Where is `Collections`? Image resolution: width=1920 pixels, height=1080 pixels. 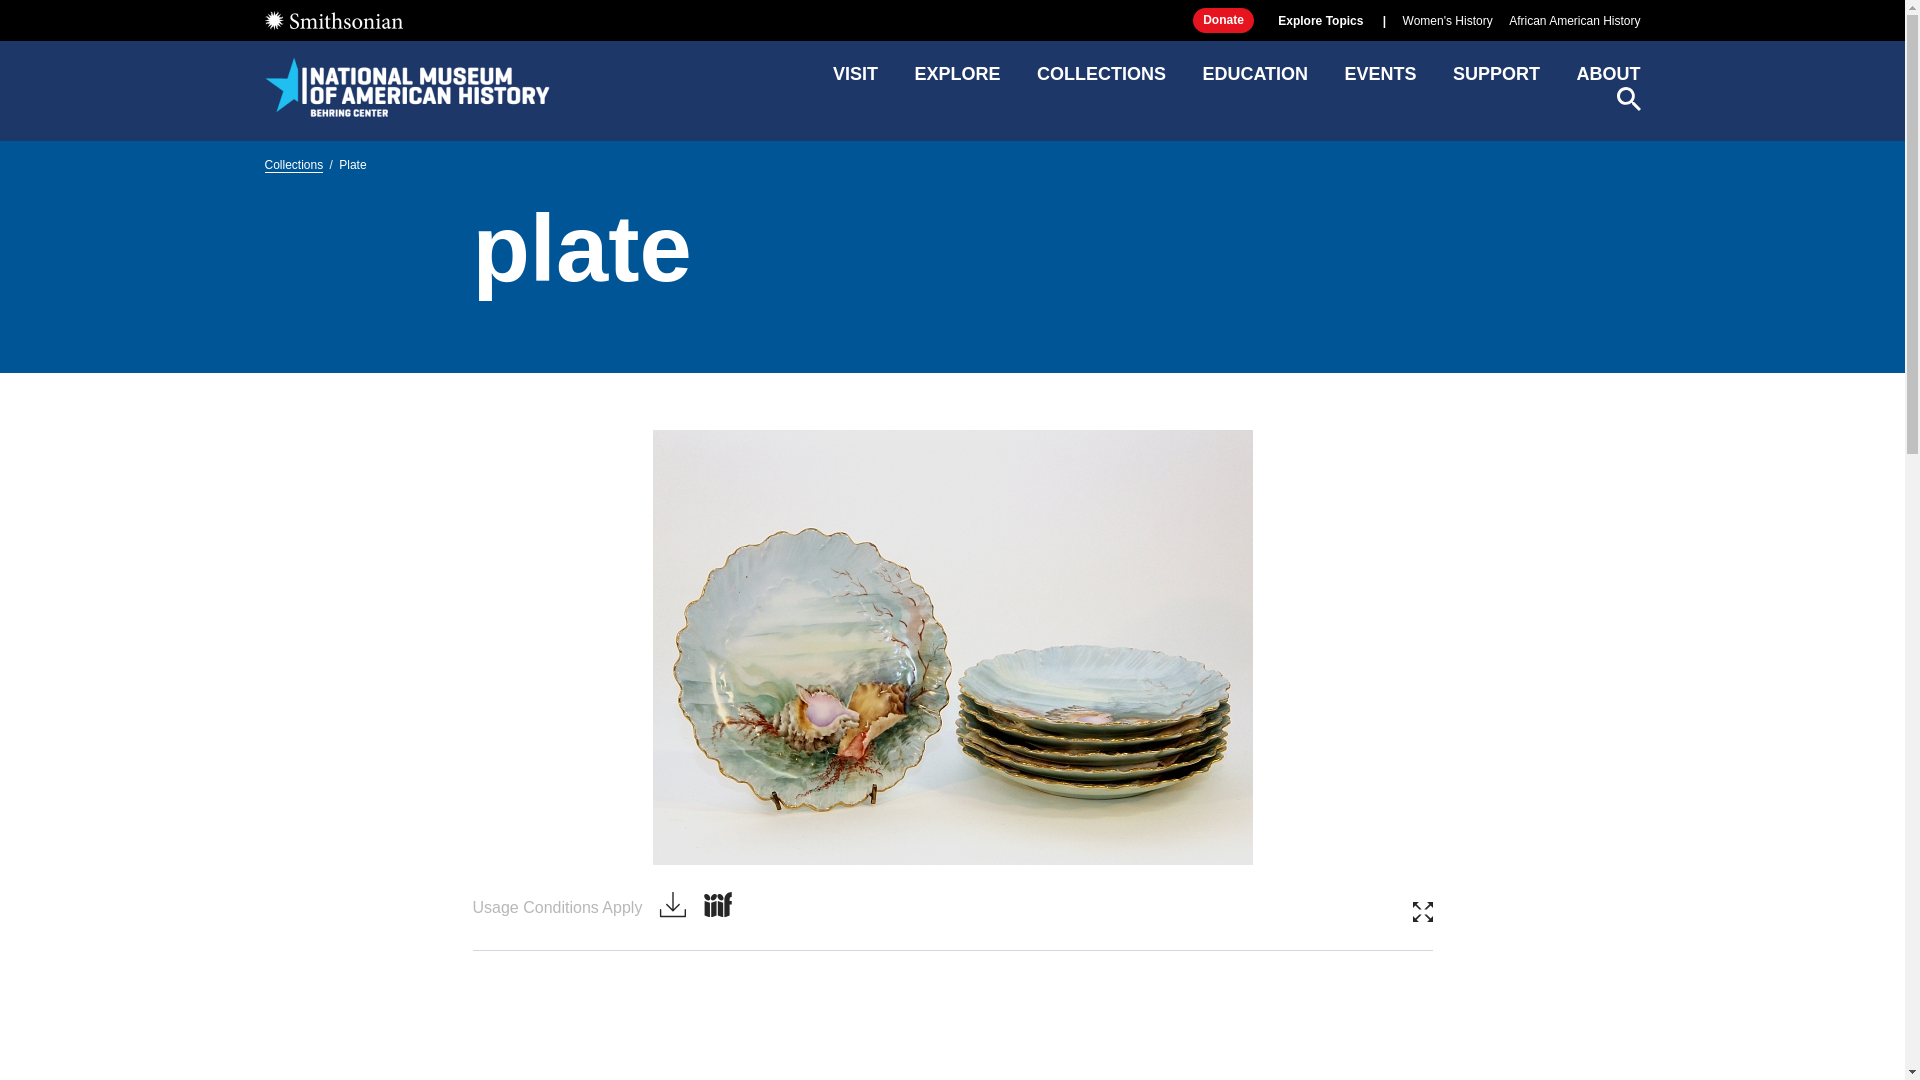 Collections is located at coordinates (293, 164).